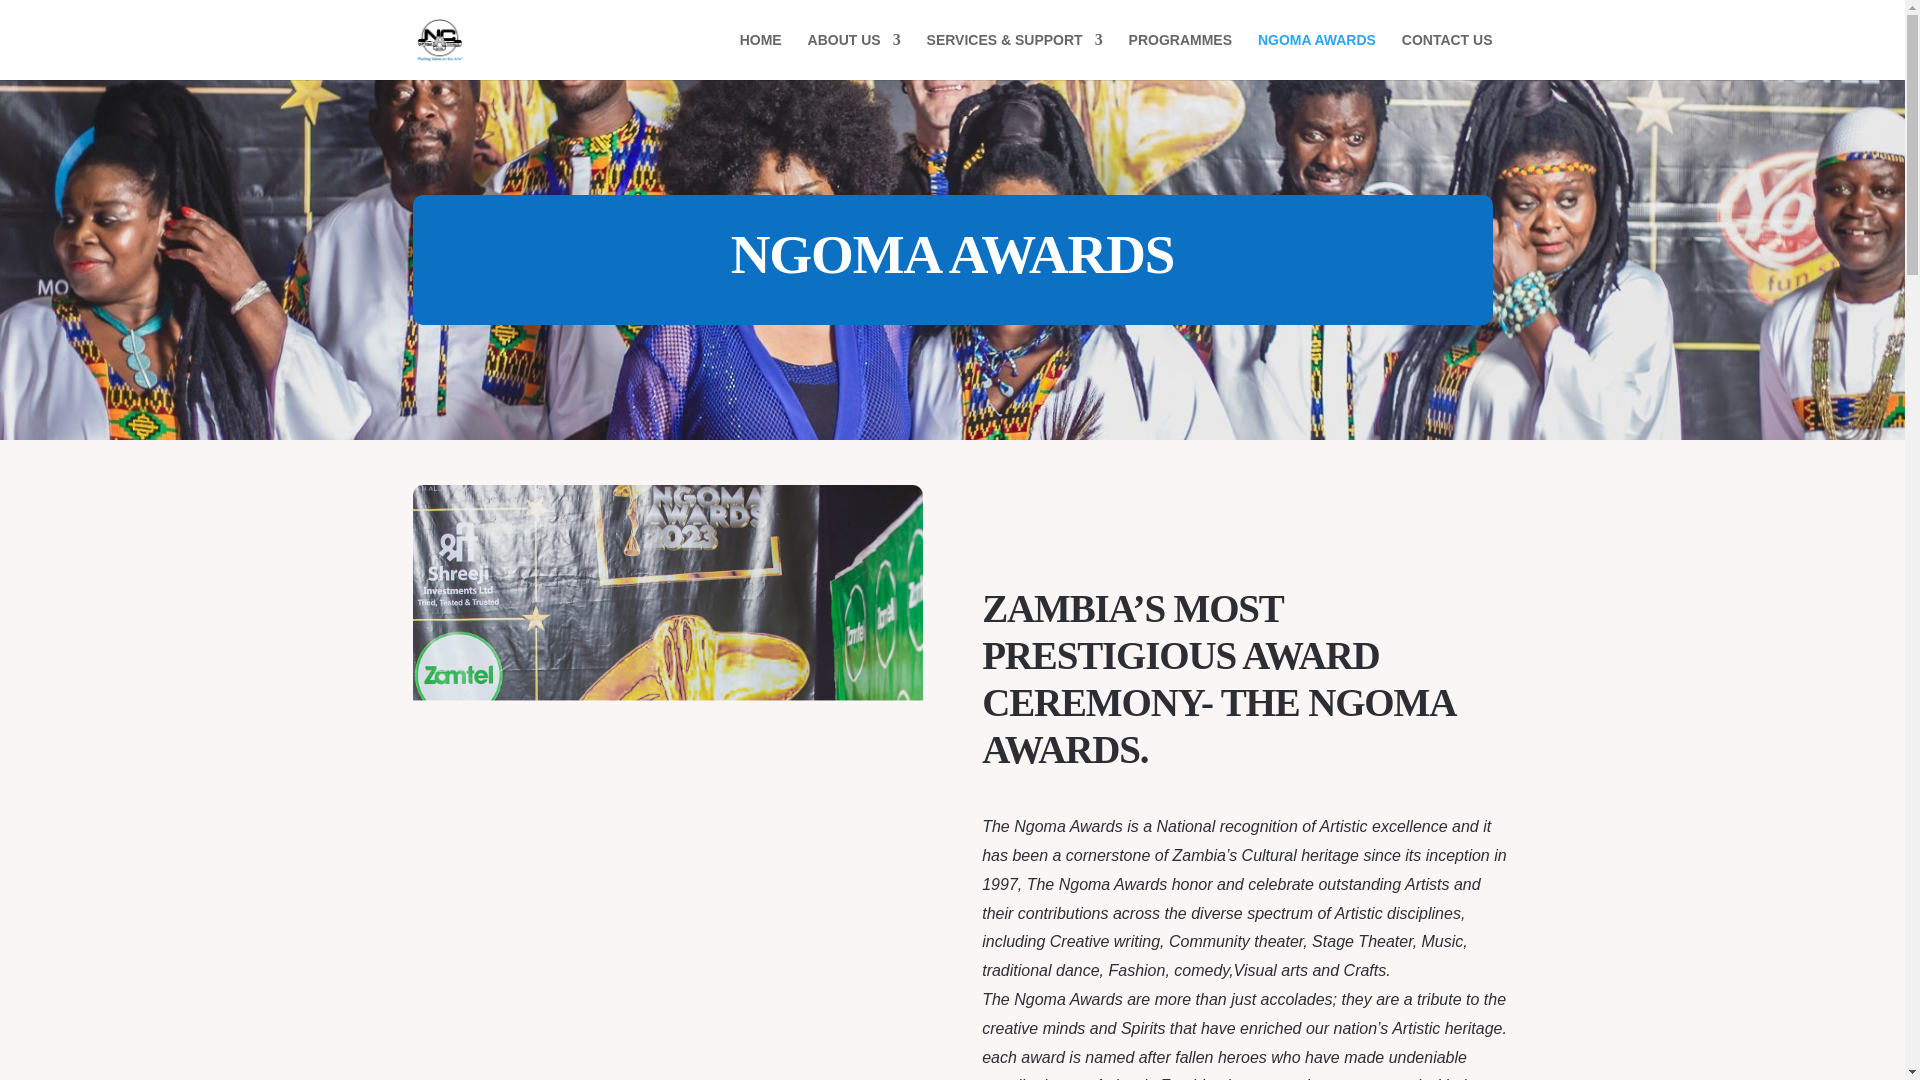 The height and width of the screenshot is (1080, 1920). What do you see at coordinates (854, 56) in the screenshot?
I see `ABOUT US` at bounding box center [854, 56].